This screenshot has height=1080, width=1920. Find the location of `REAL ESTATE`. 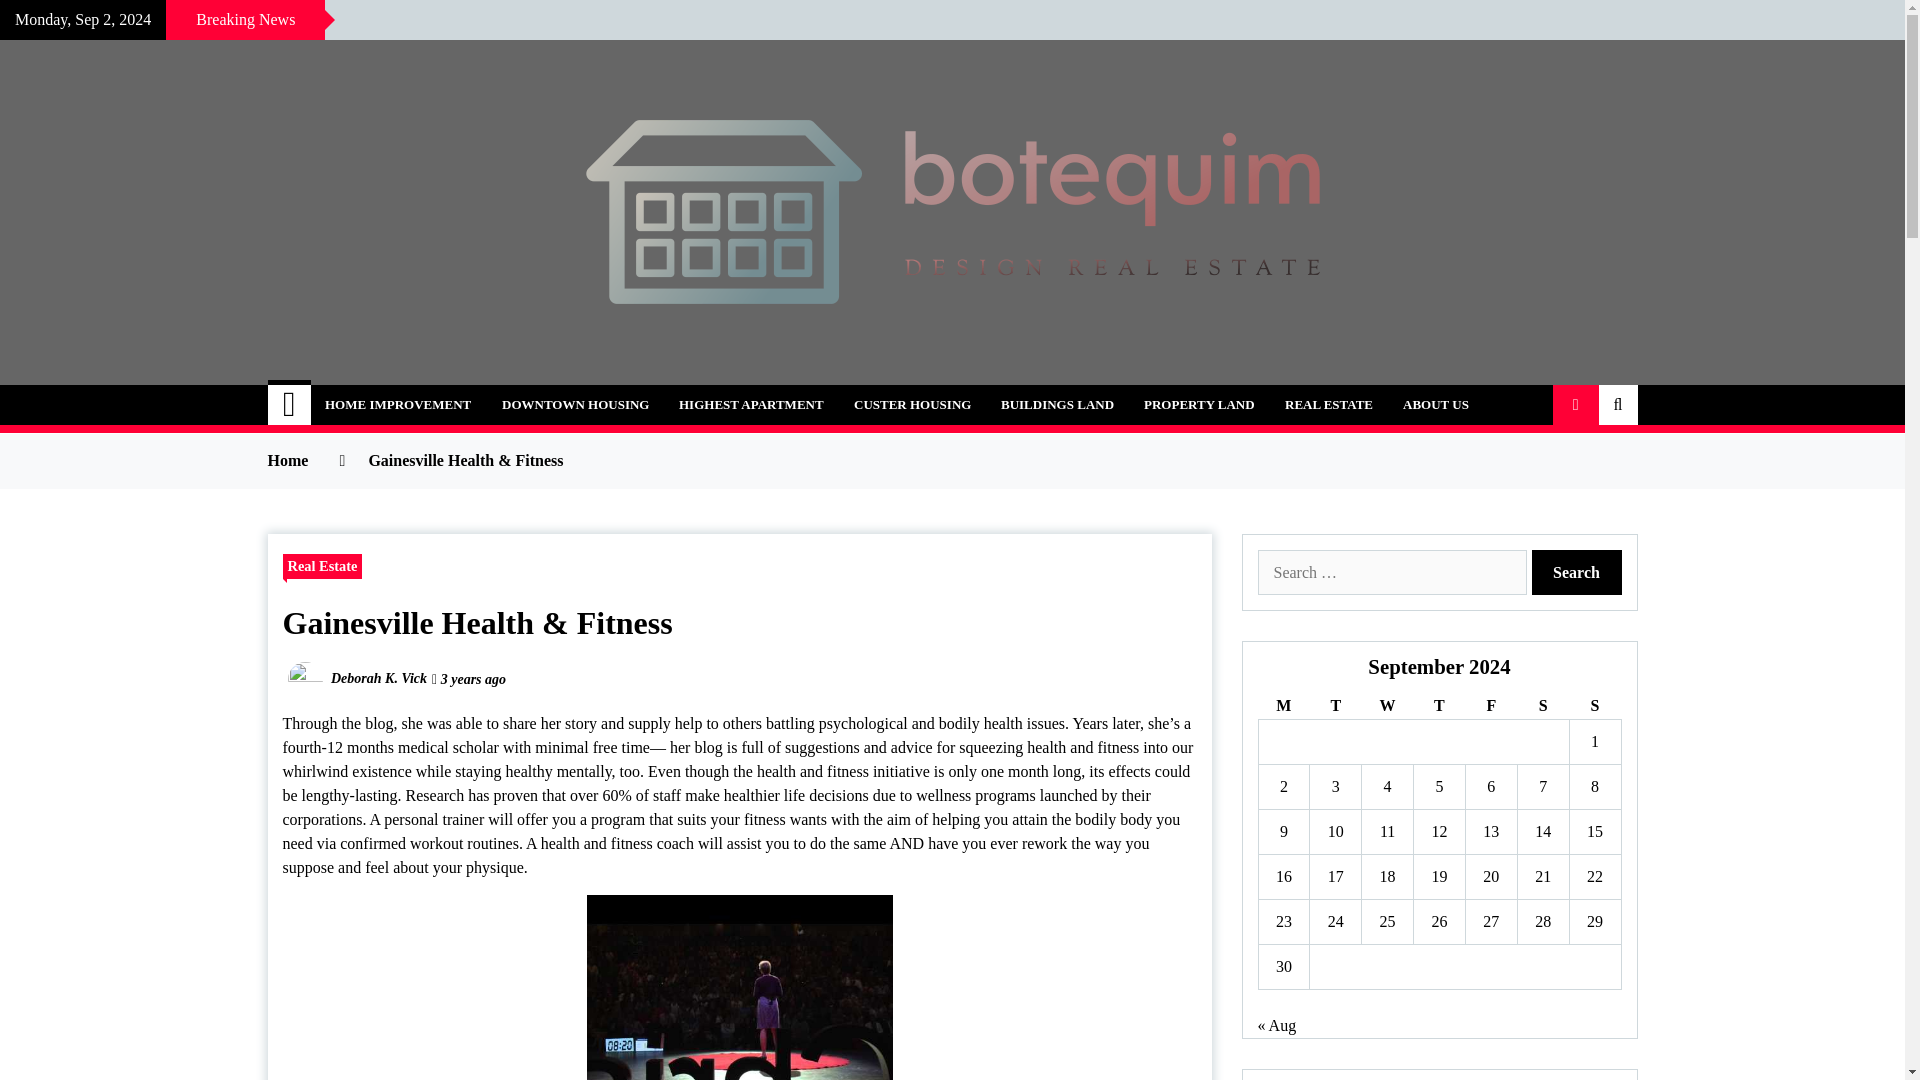

REAL ESTATE is located at coordinates (1328, 404).